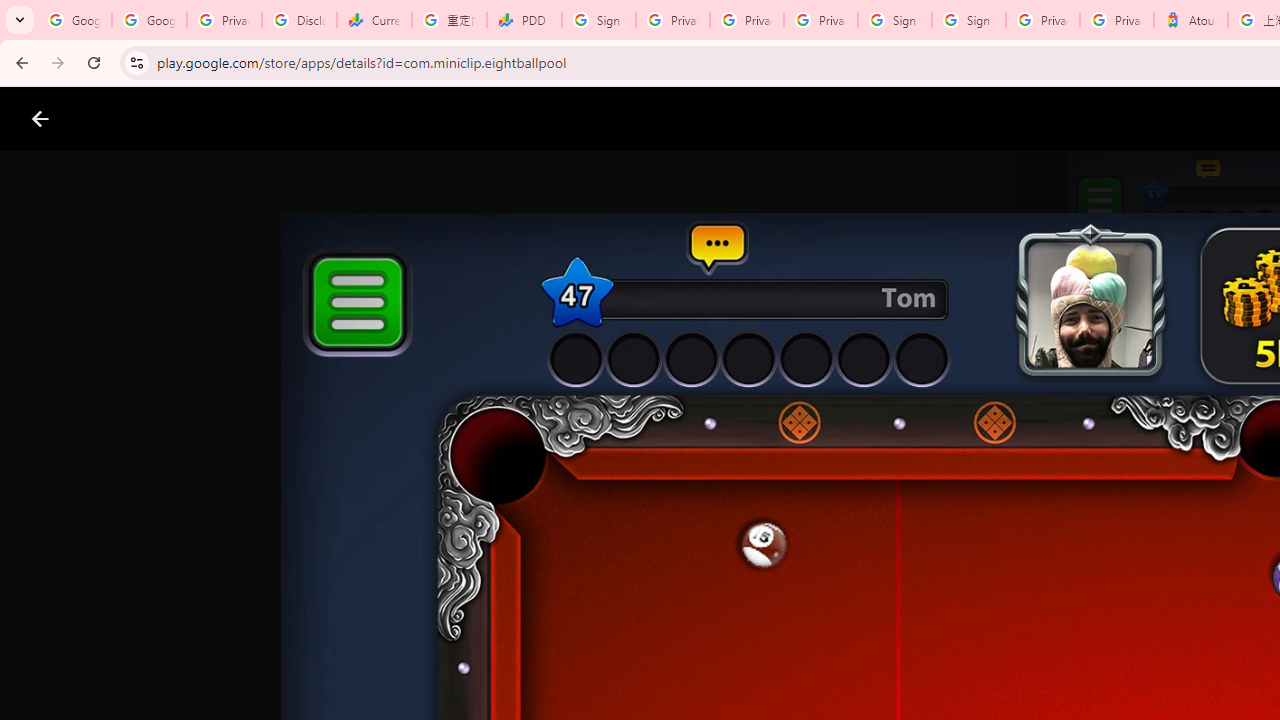 The height and width of the screenshot is (720, 1280). Describe the element at coordinates (968, 20) in the screenshot. I see `Sign in - Google Accounts` at that location.